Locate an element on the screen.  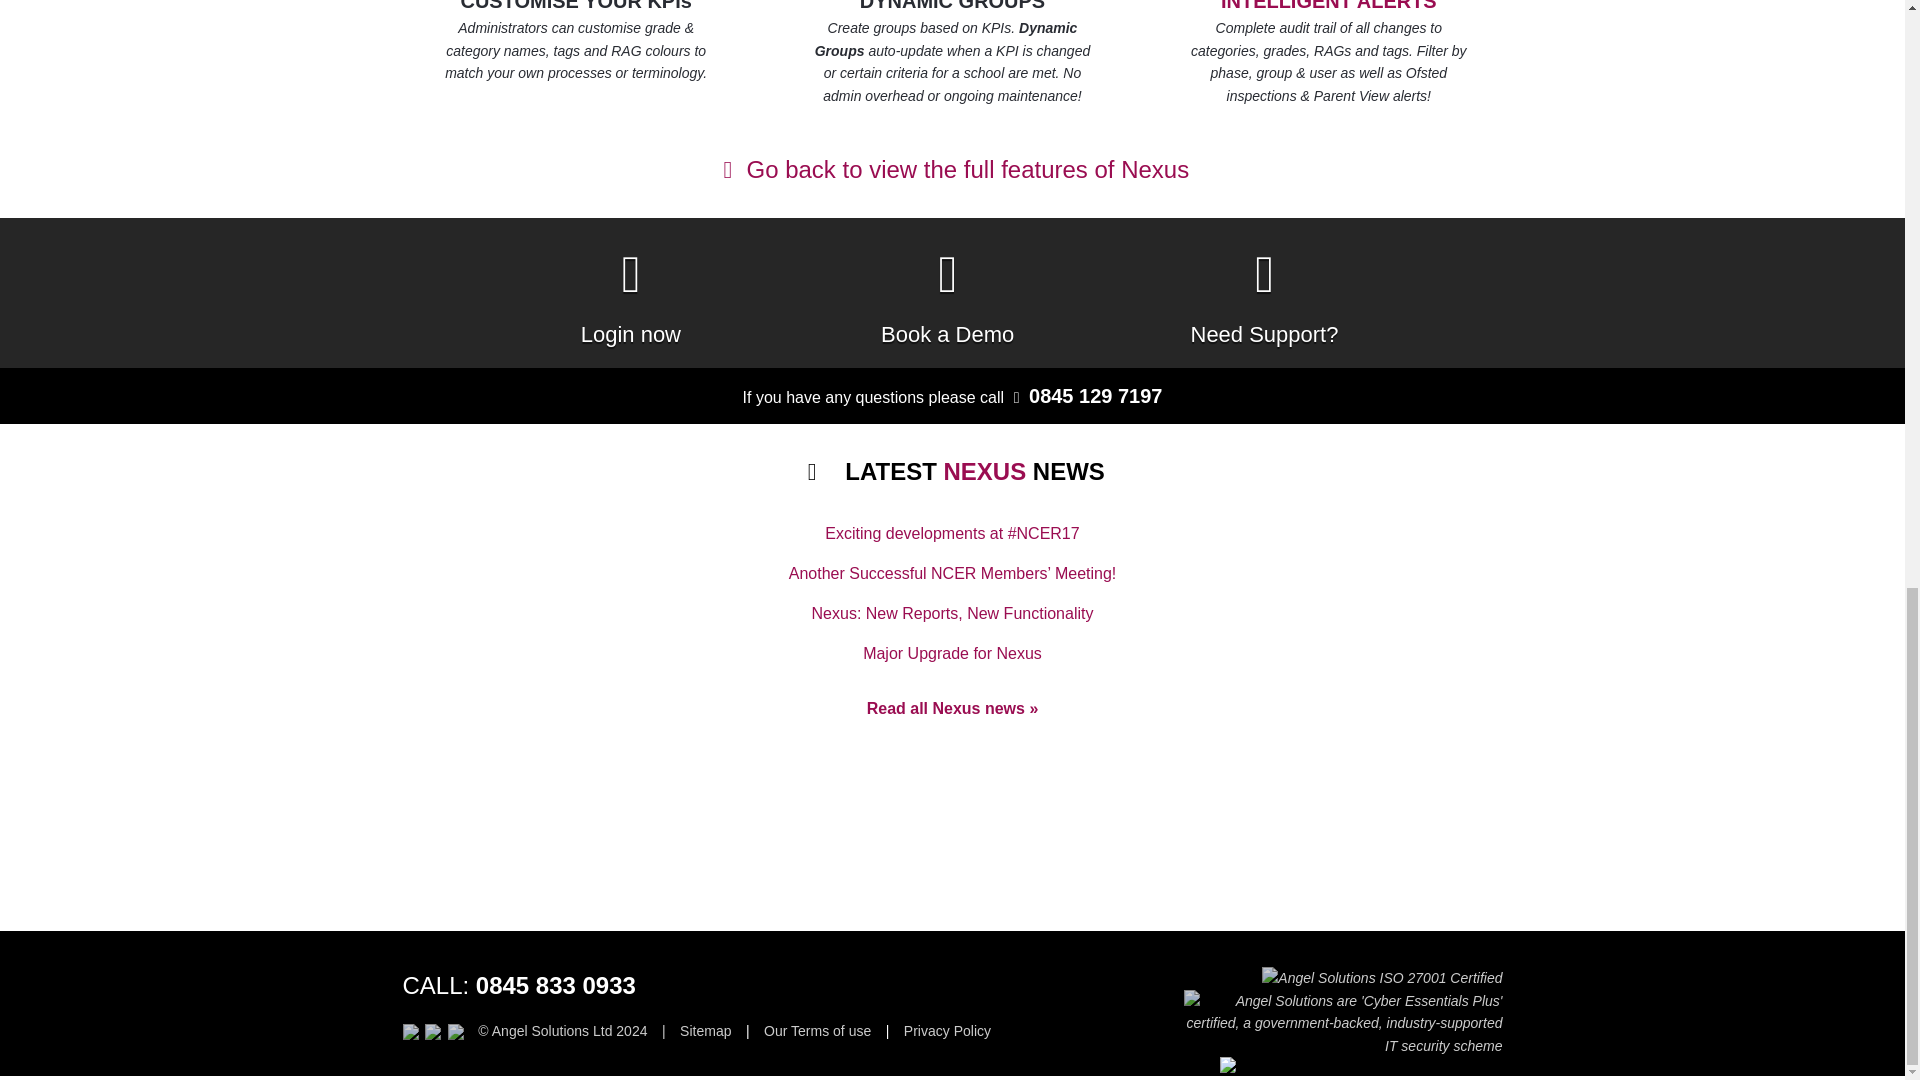
Privacy Policy is located at coordinates (947, 1031).